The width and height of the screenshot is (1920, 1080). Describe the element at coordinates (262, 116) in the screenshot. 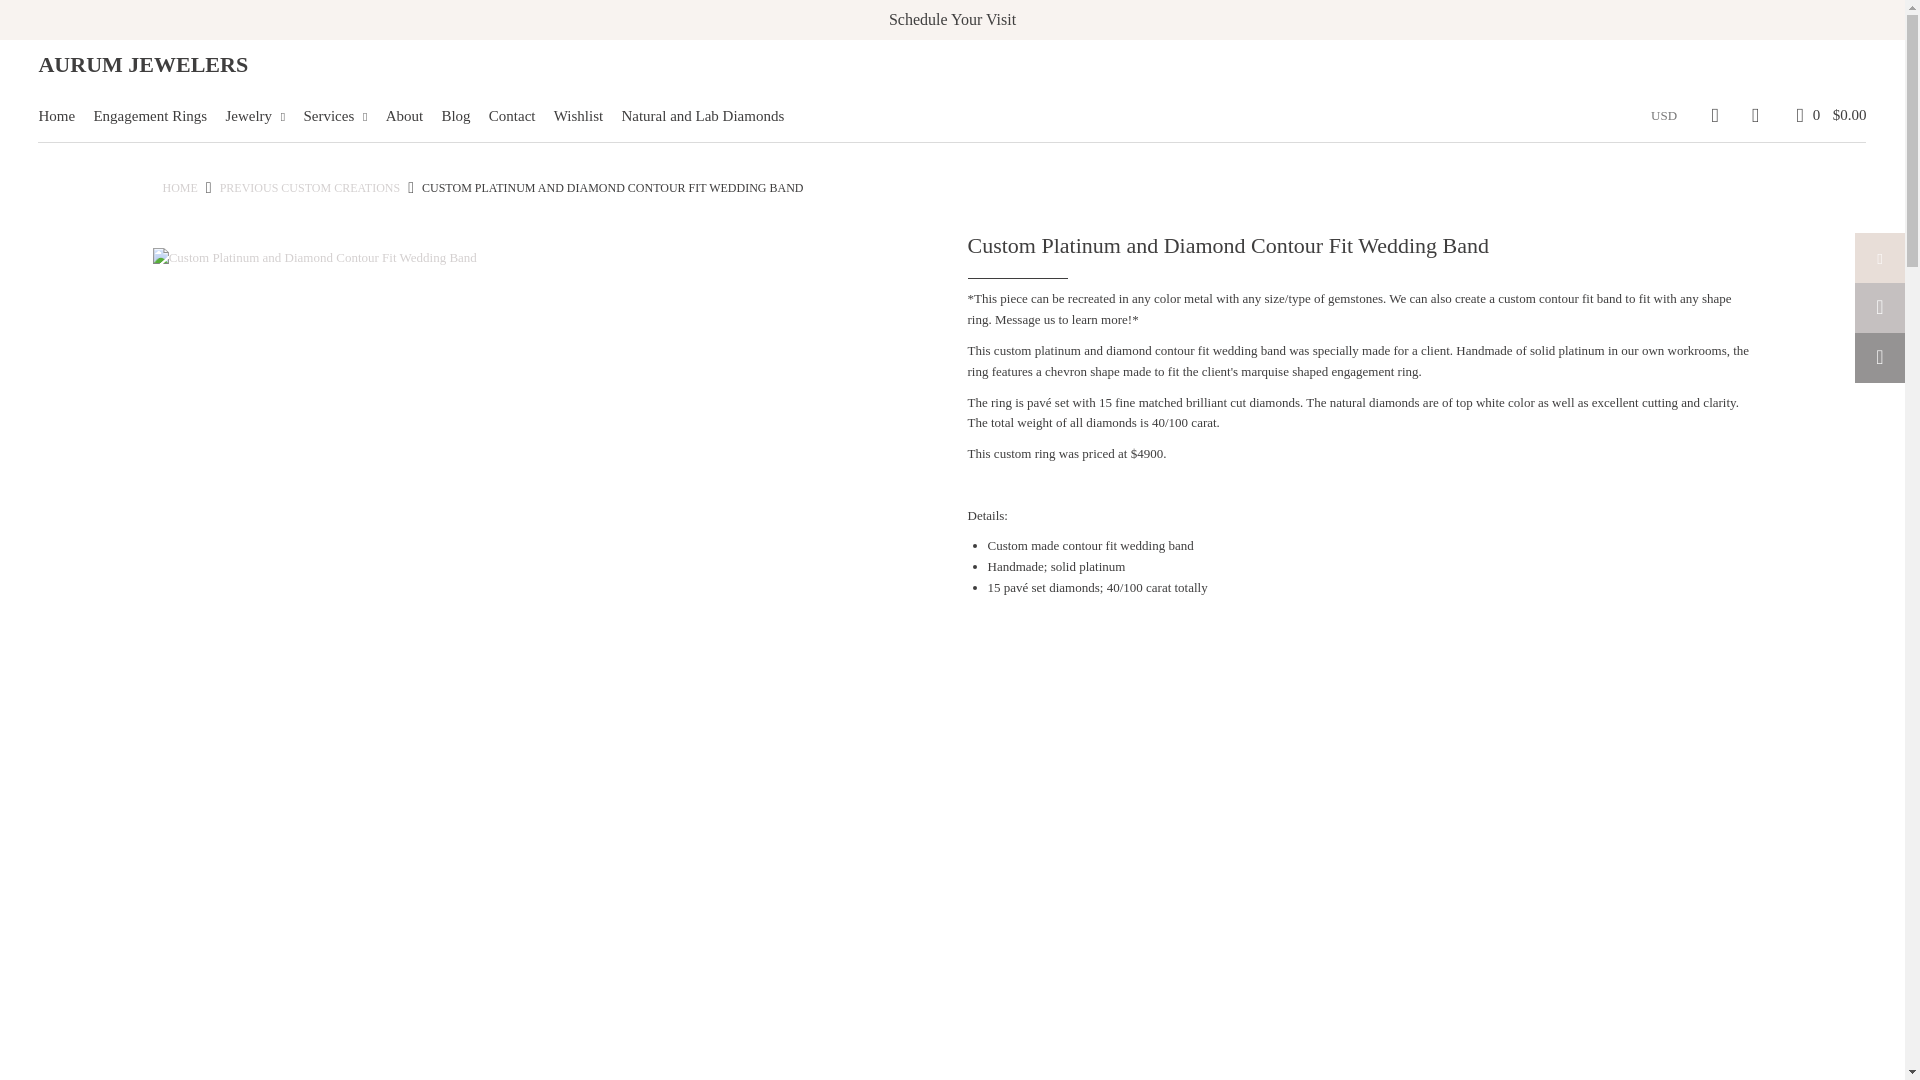

I see `Jewelry` at that location.